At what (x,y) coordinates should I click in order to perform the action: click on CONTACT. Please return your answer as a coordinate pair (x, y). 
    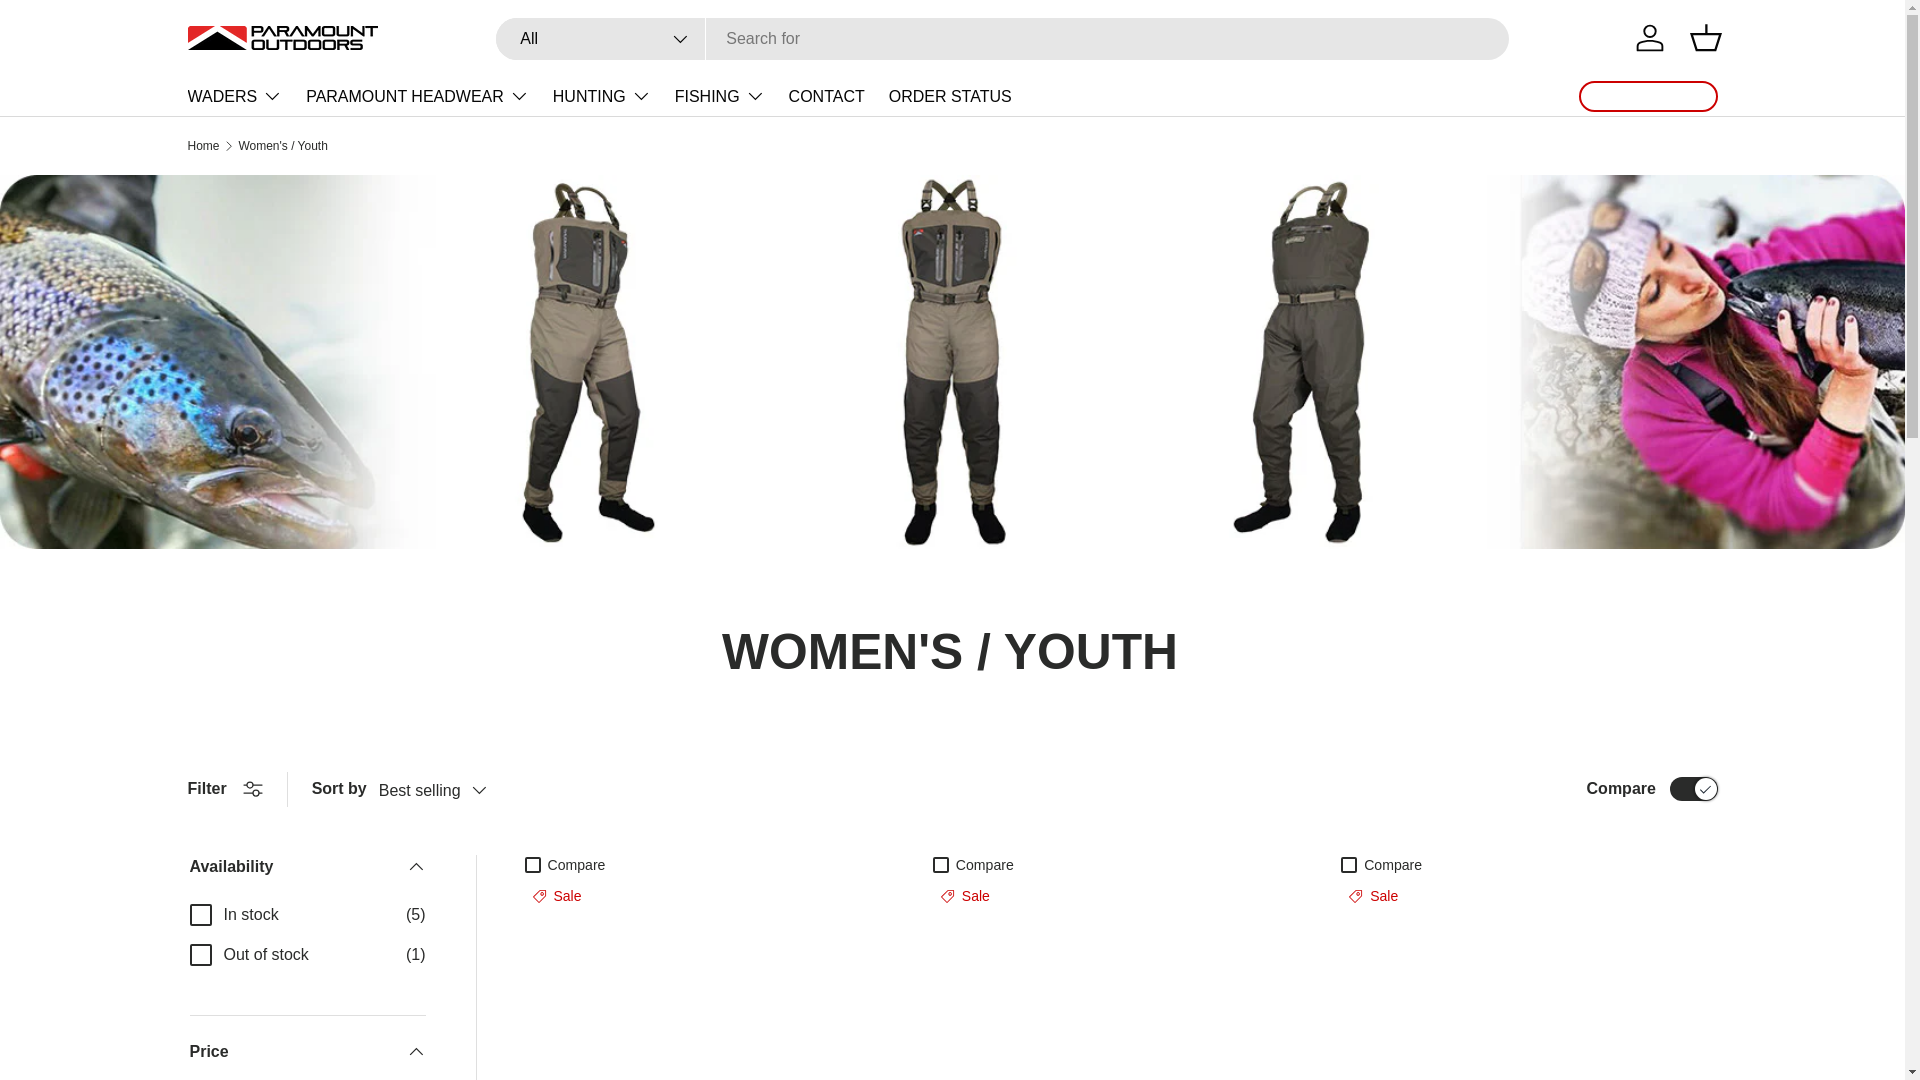
    Looking at the image, I should click on (827, 96).